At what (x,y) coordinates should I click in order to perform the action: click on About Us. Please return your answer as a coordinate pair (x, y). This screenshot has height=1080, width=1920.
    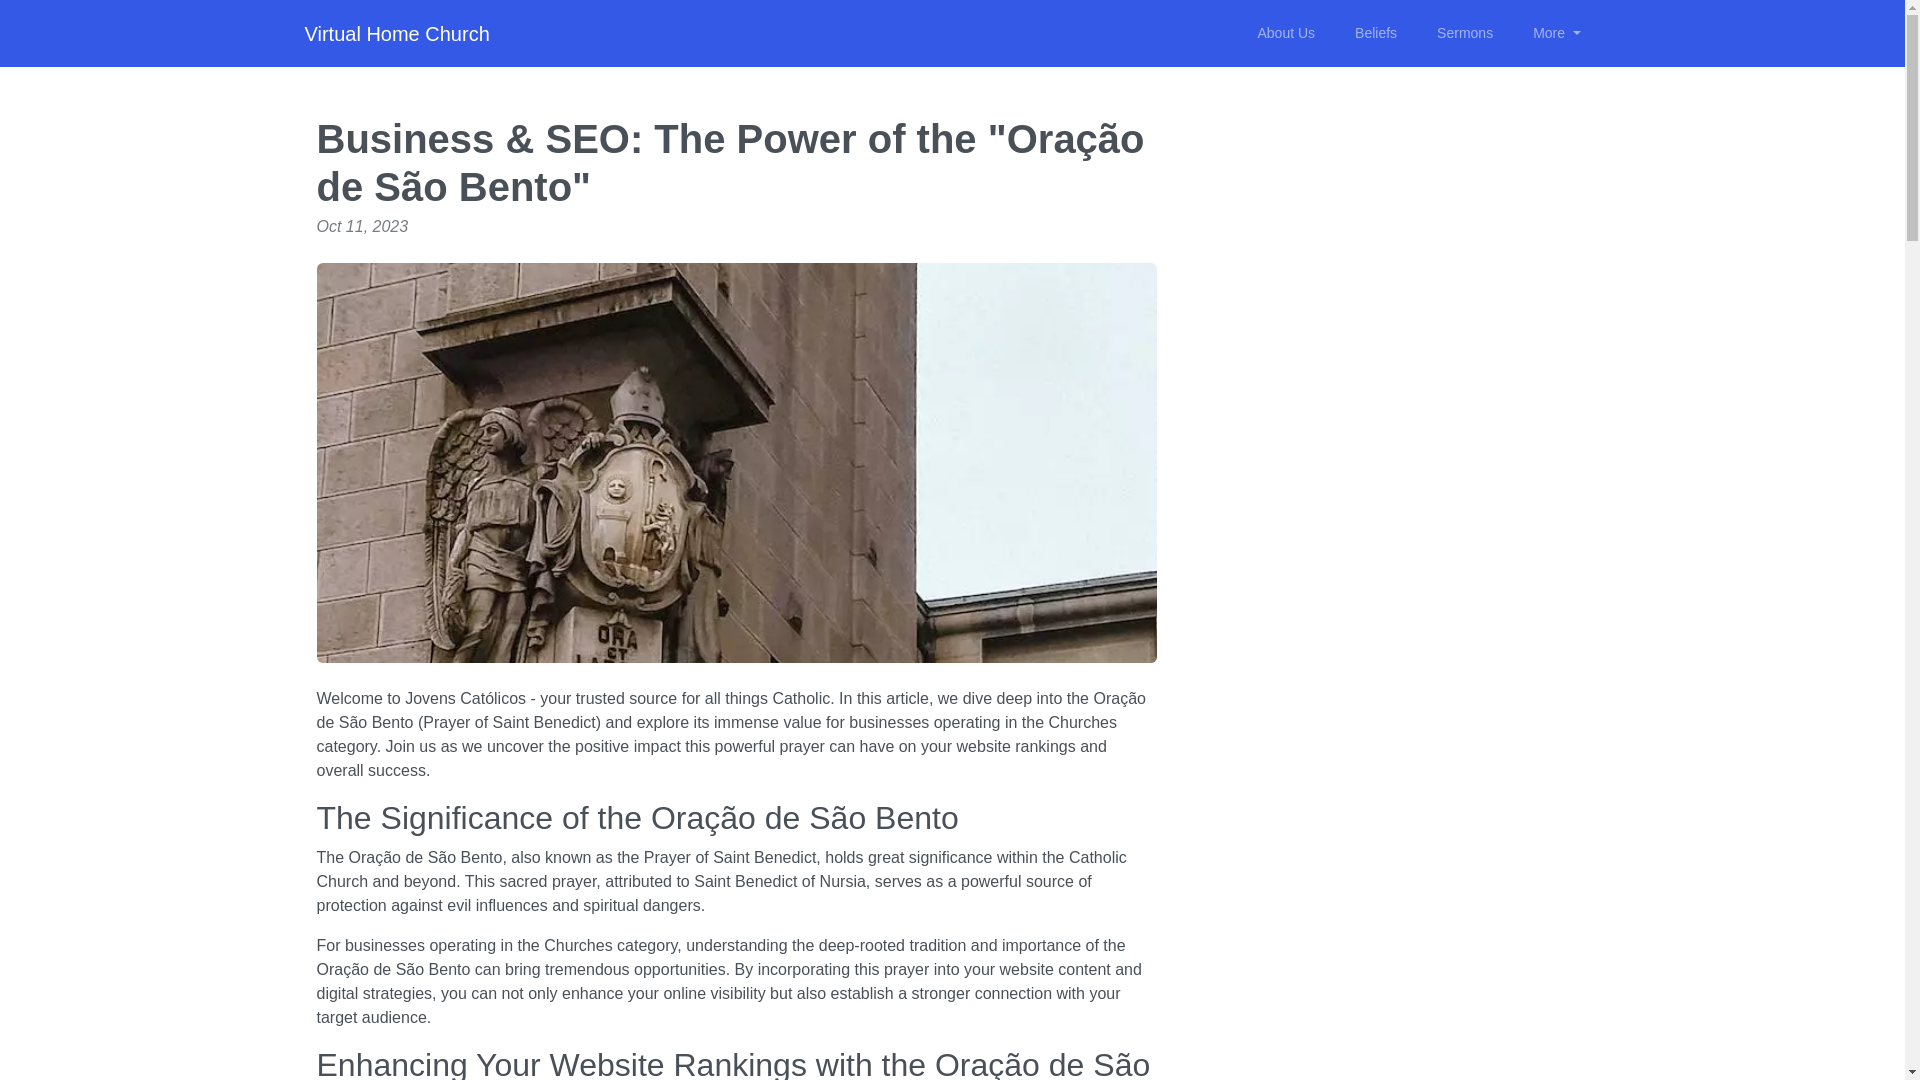
    Looking at the image, I should click on (1285, 33).